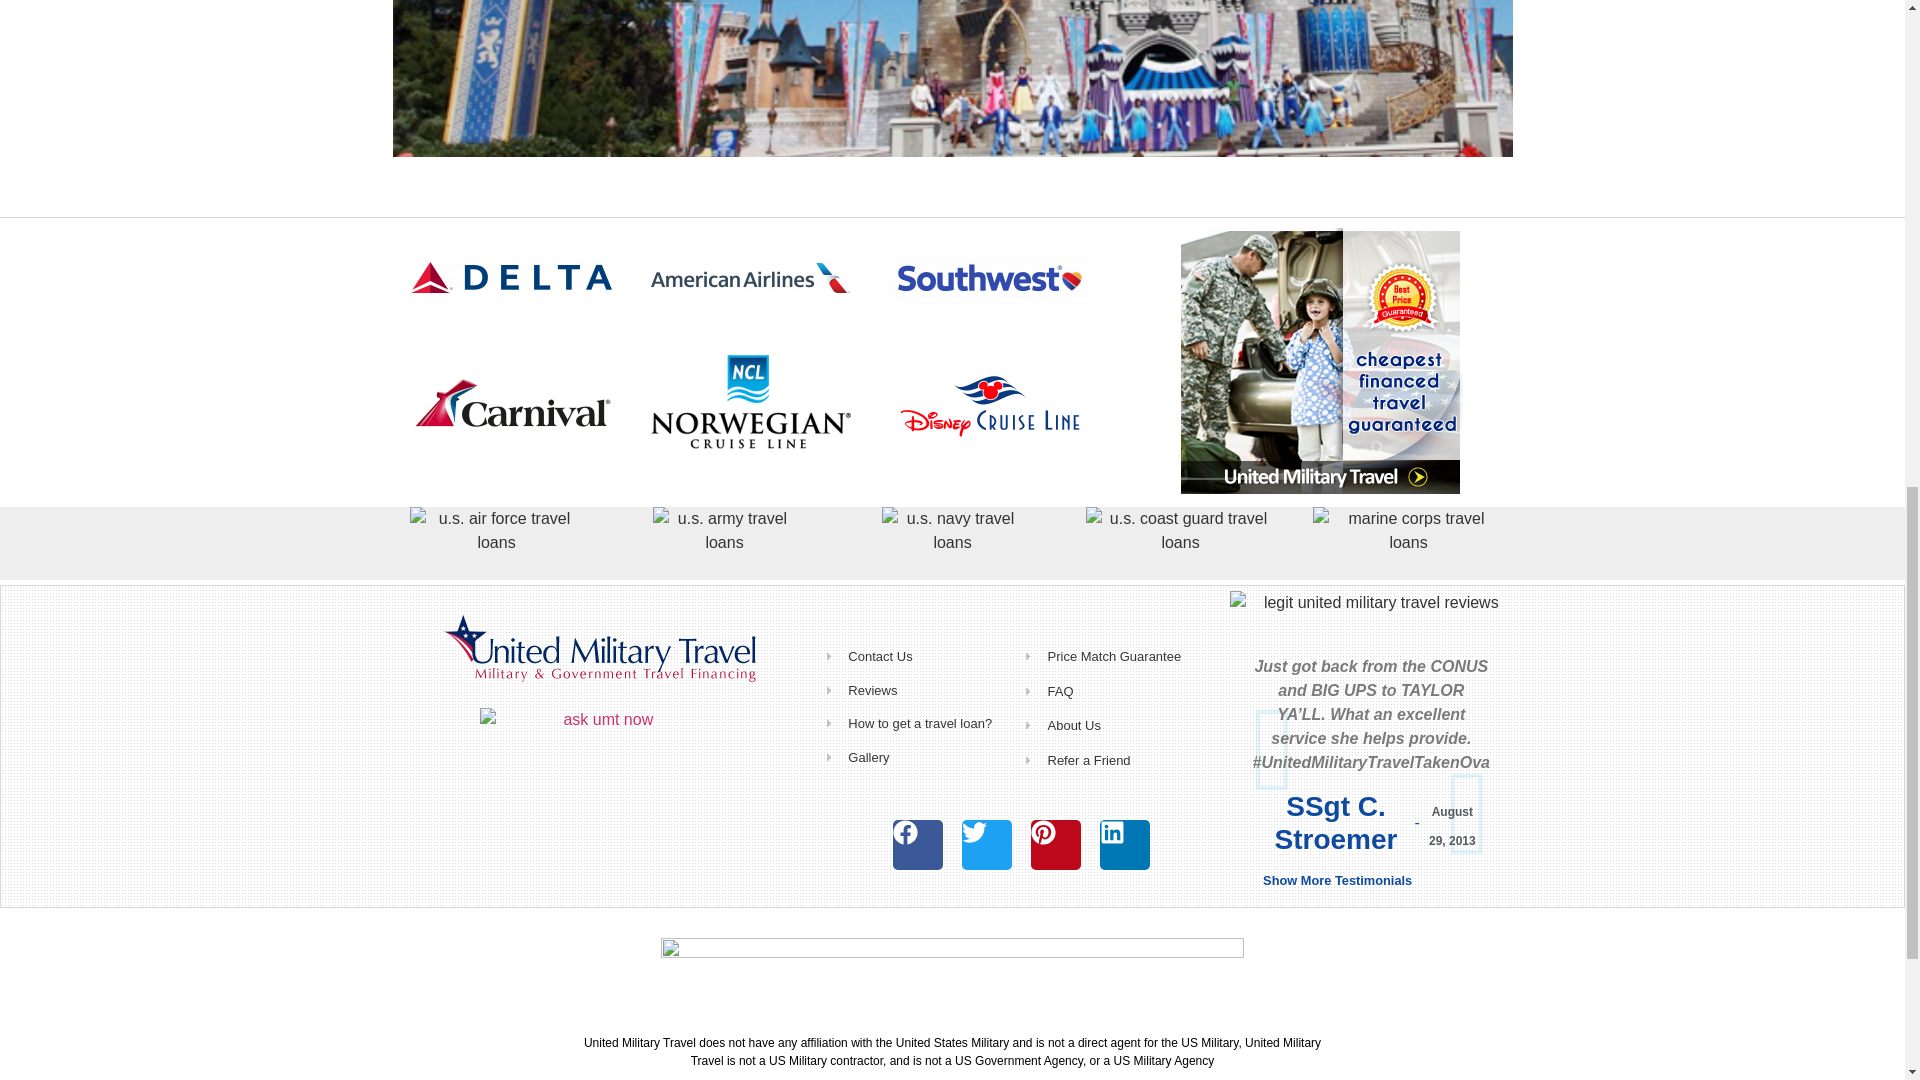 This screenshot has height=1080, width=1920. Describe the element at coordinates (922, 758) in the screenshot. I see `Gallery` at that location.